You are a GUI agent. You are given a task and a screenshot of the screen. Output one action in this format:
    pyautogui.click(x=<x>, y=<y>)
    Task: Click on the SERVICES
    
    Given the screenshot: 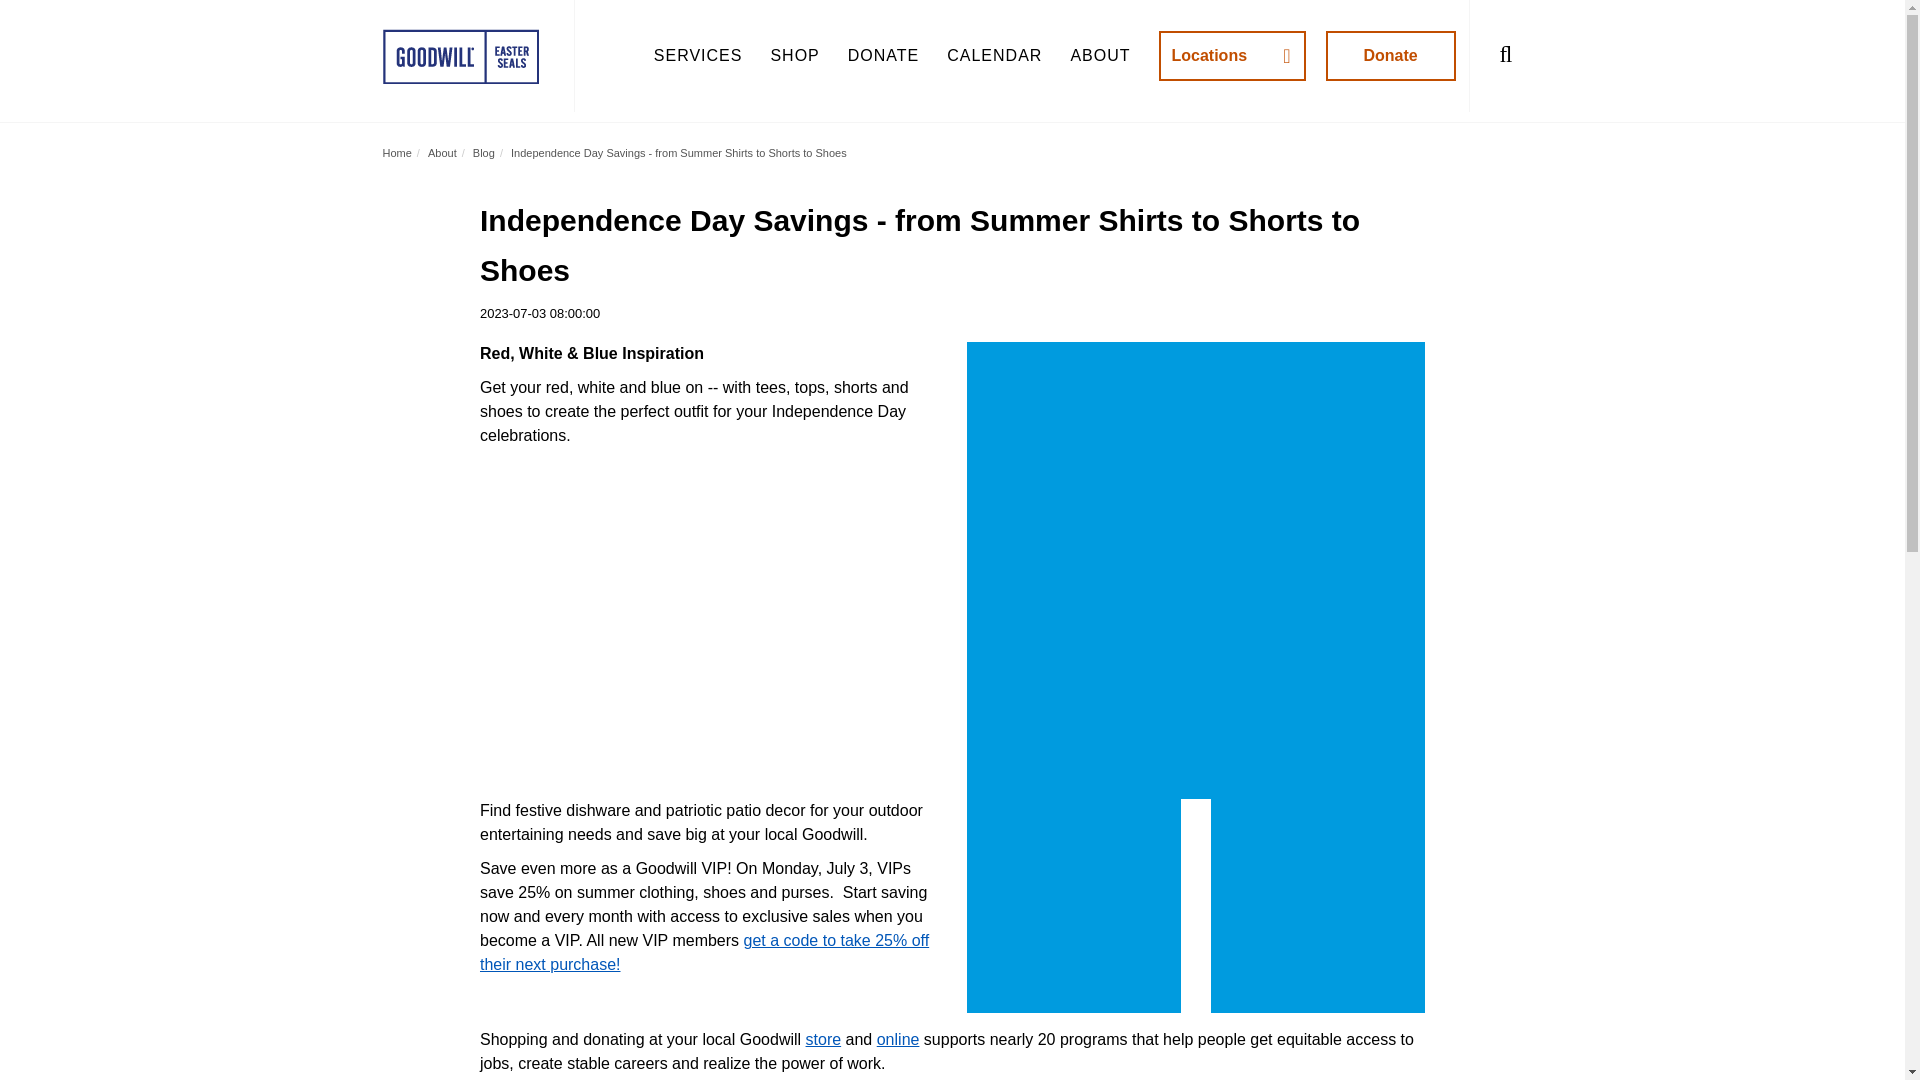 What is the action you would take?
    pyautogui.click(x=698, y=56)
    